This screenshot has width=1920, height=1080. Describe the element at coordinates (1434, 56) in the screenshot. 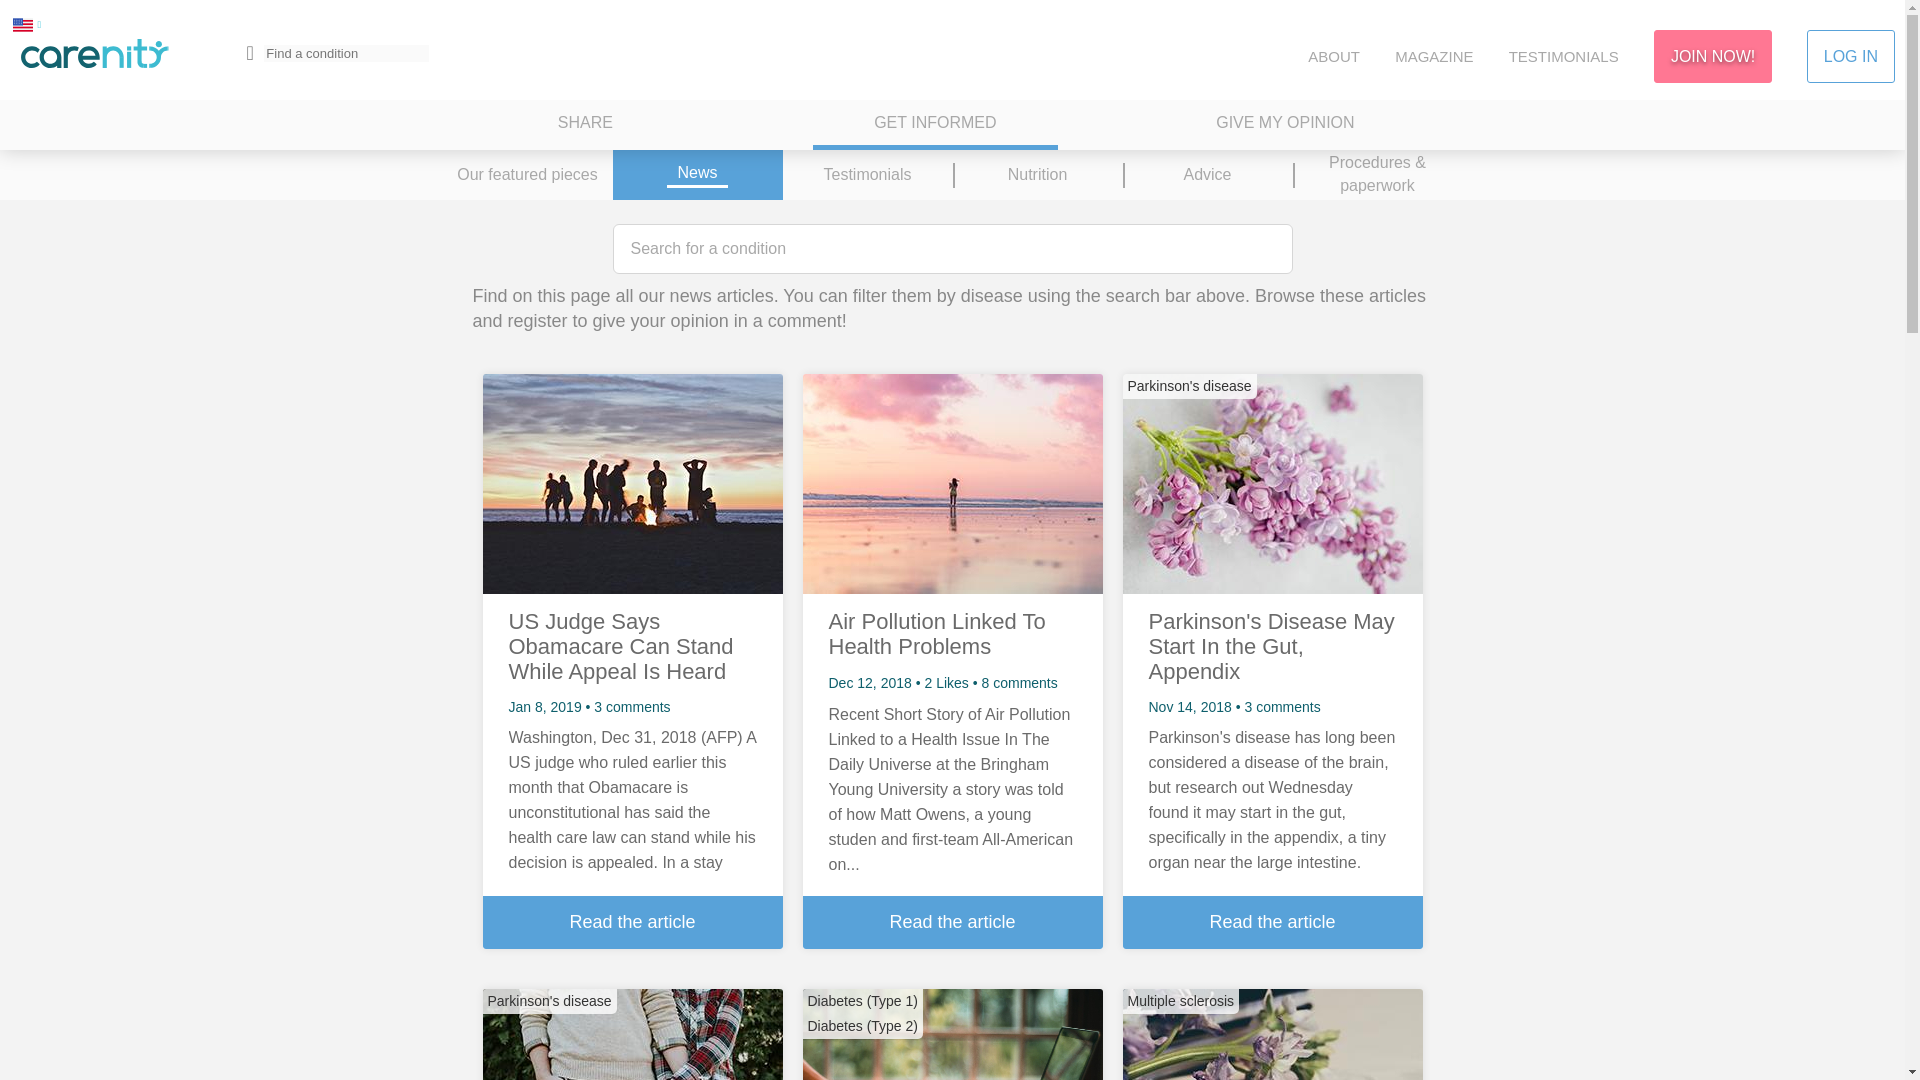

I see `MAGAZINE` at that location.